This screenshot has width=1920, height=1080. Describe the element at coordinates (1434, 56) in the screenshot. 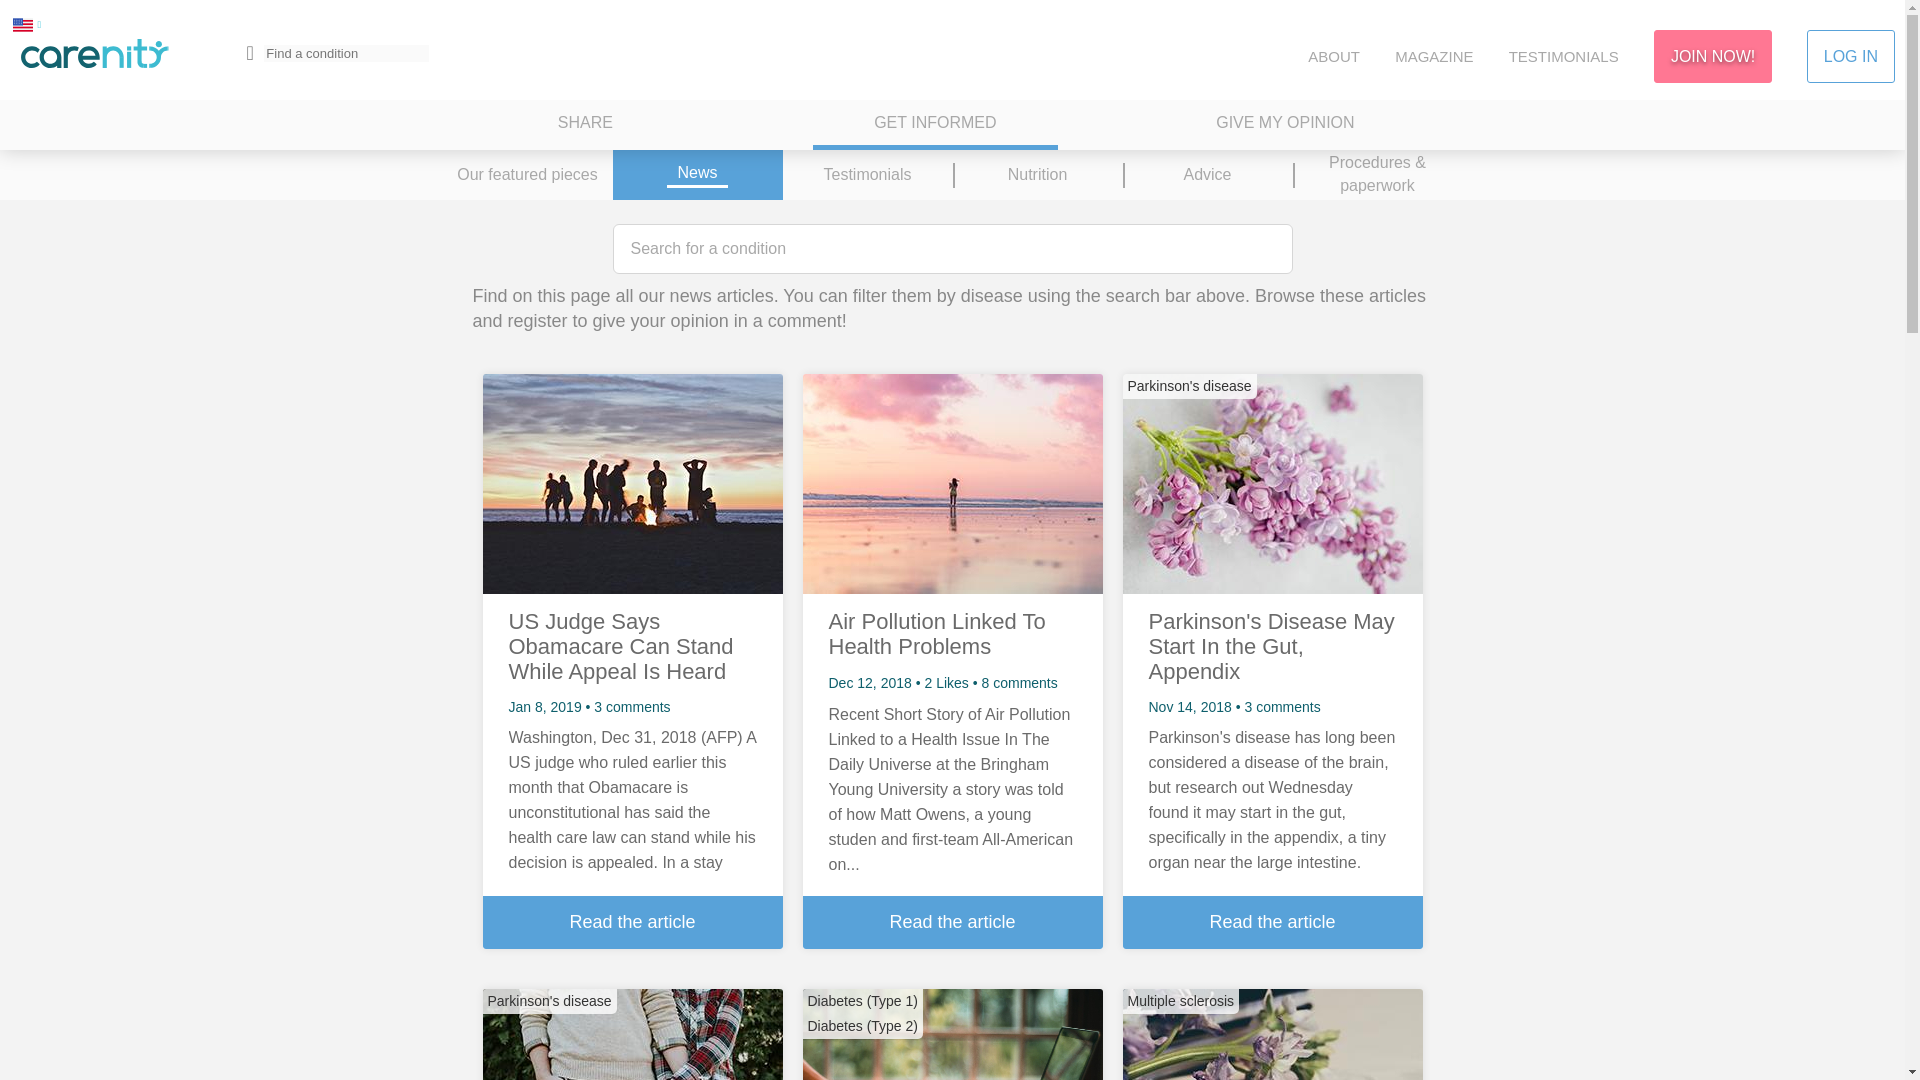

I see `MAGAZINE` at that location.